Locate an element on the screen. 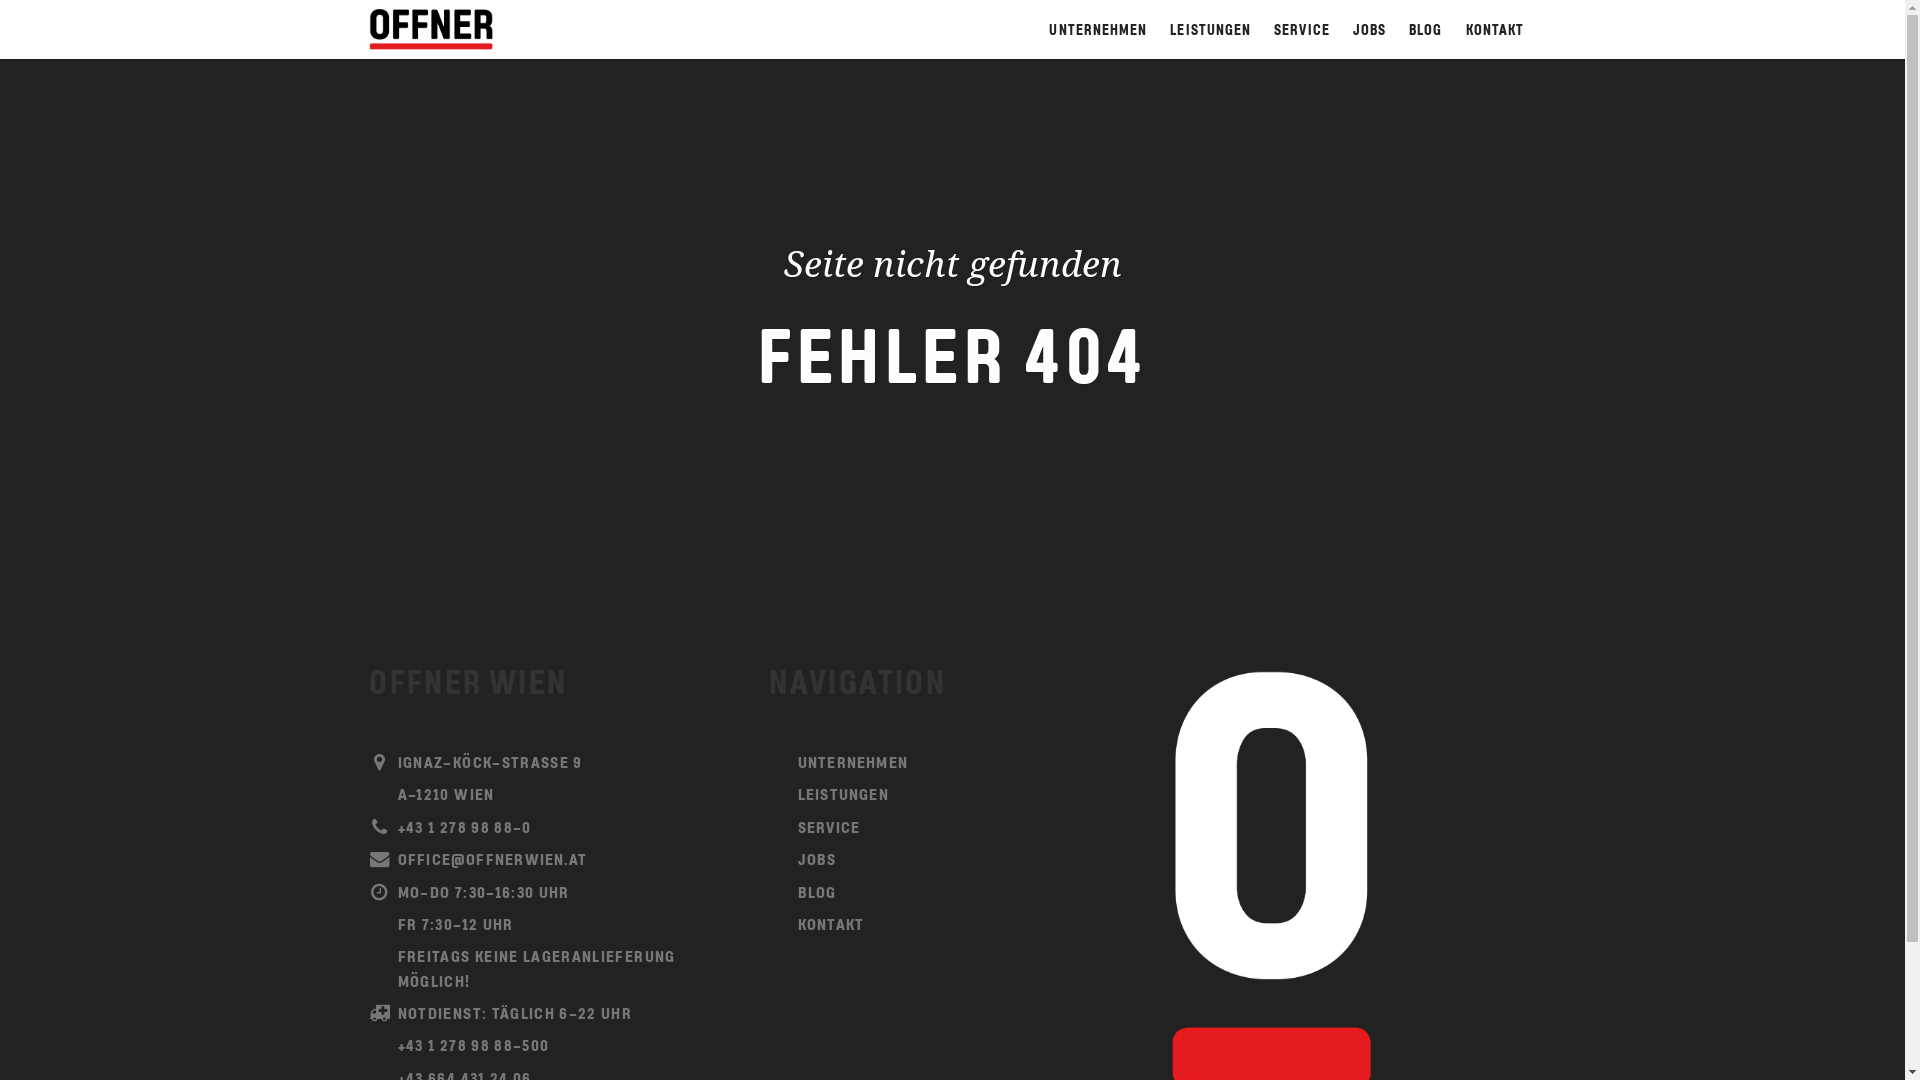  KONTAKT is located at coordinates (952, 926).